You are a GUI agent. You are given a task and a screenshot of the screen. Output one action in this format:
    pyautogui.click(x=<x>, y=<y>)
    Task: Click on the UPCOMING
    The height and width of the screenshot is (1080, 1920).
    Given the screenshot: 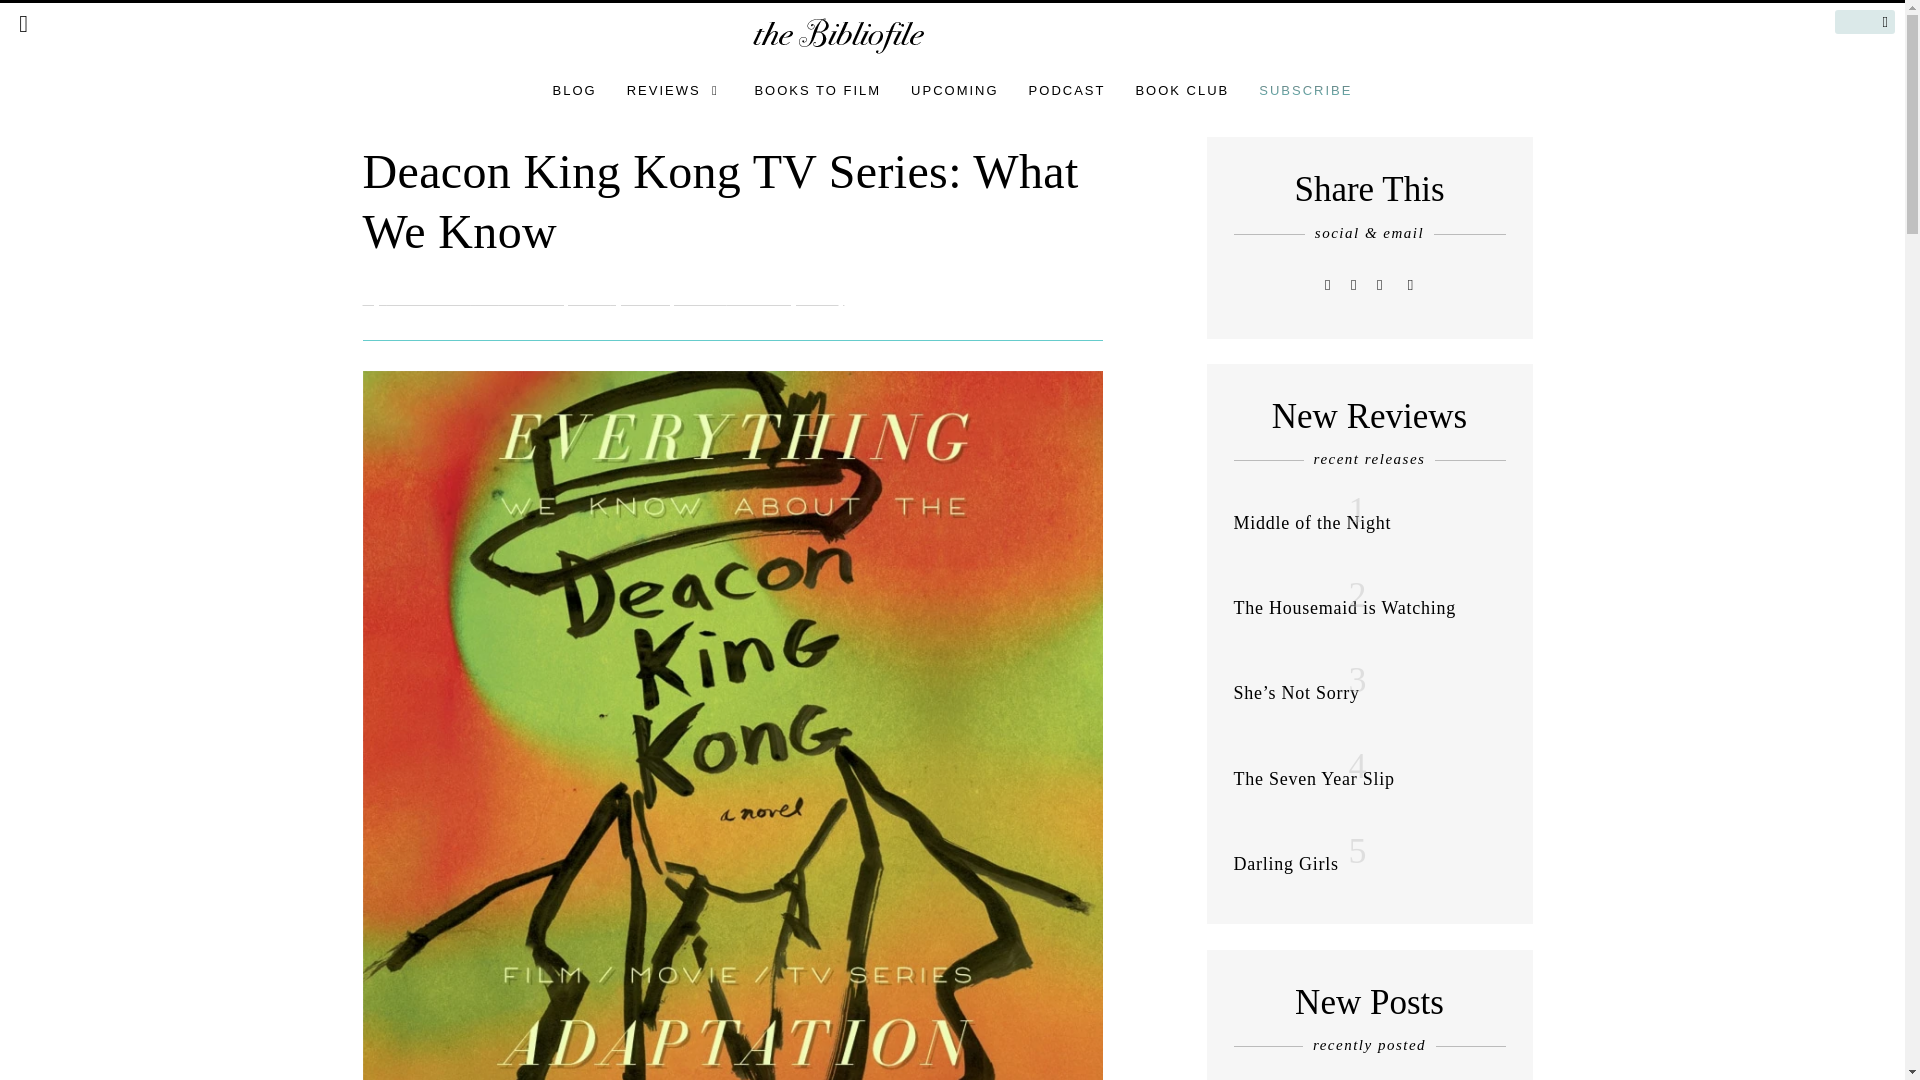 What is the action you would take?
    pyautogui.click(x=954, y=90)
    